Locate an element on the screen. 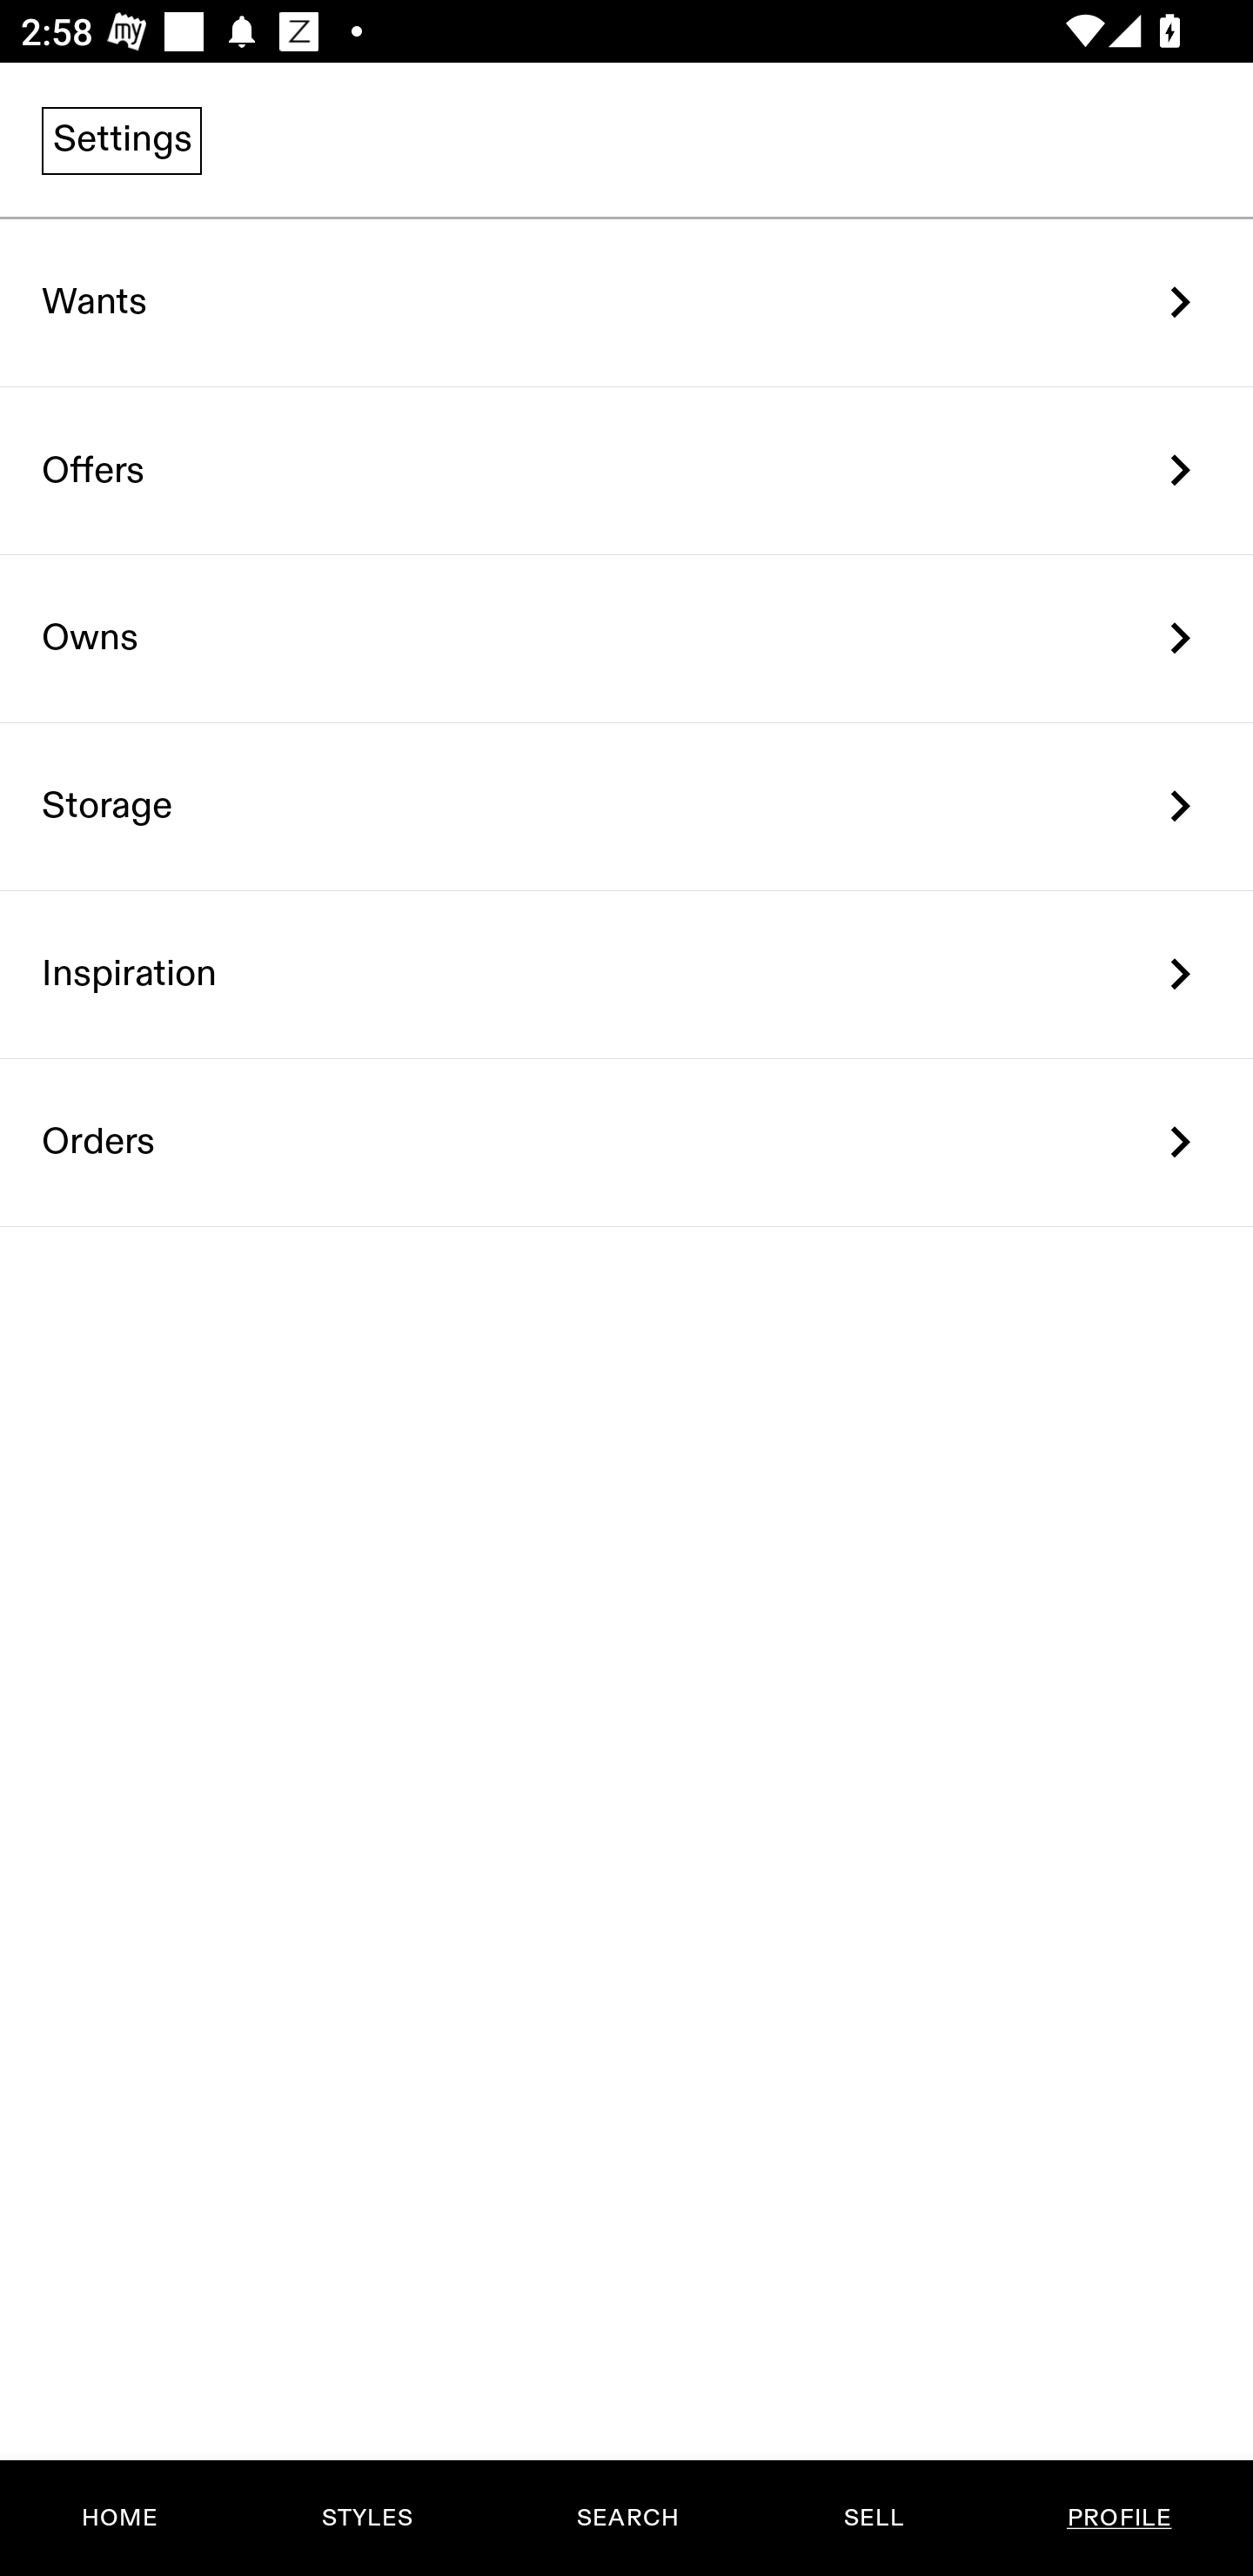 Image resolution: width=1253 pixels, height=2576 pixels. STYLES is located at coordinates (366, 2518).